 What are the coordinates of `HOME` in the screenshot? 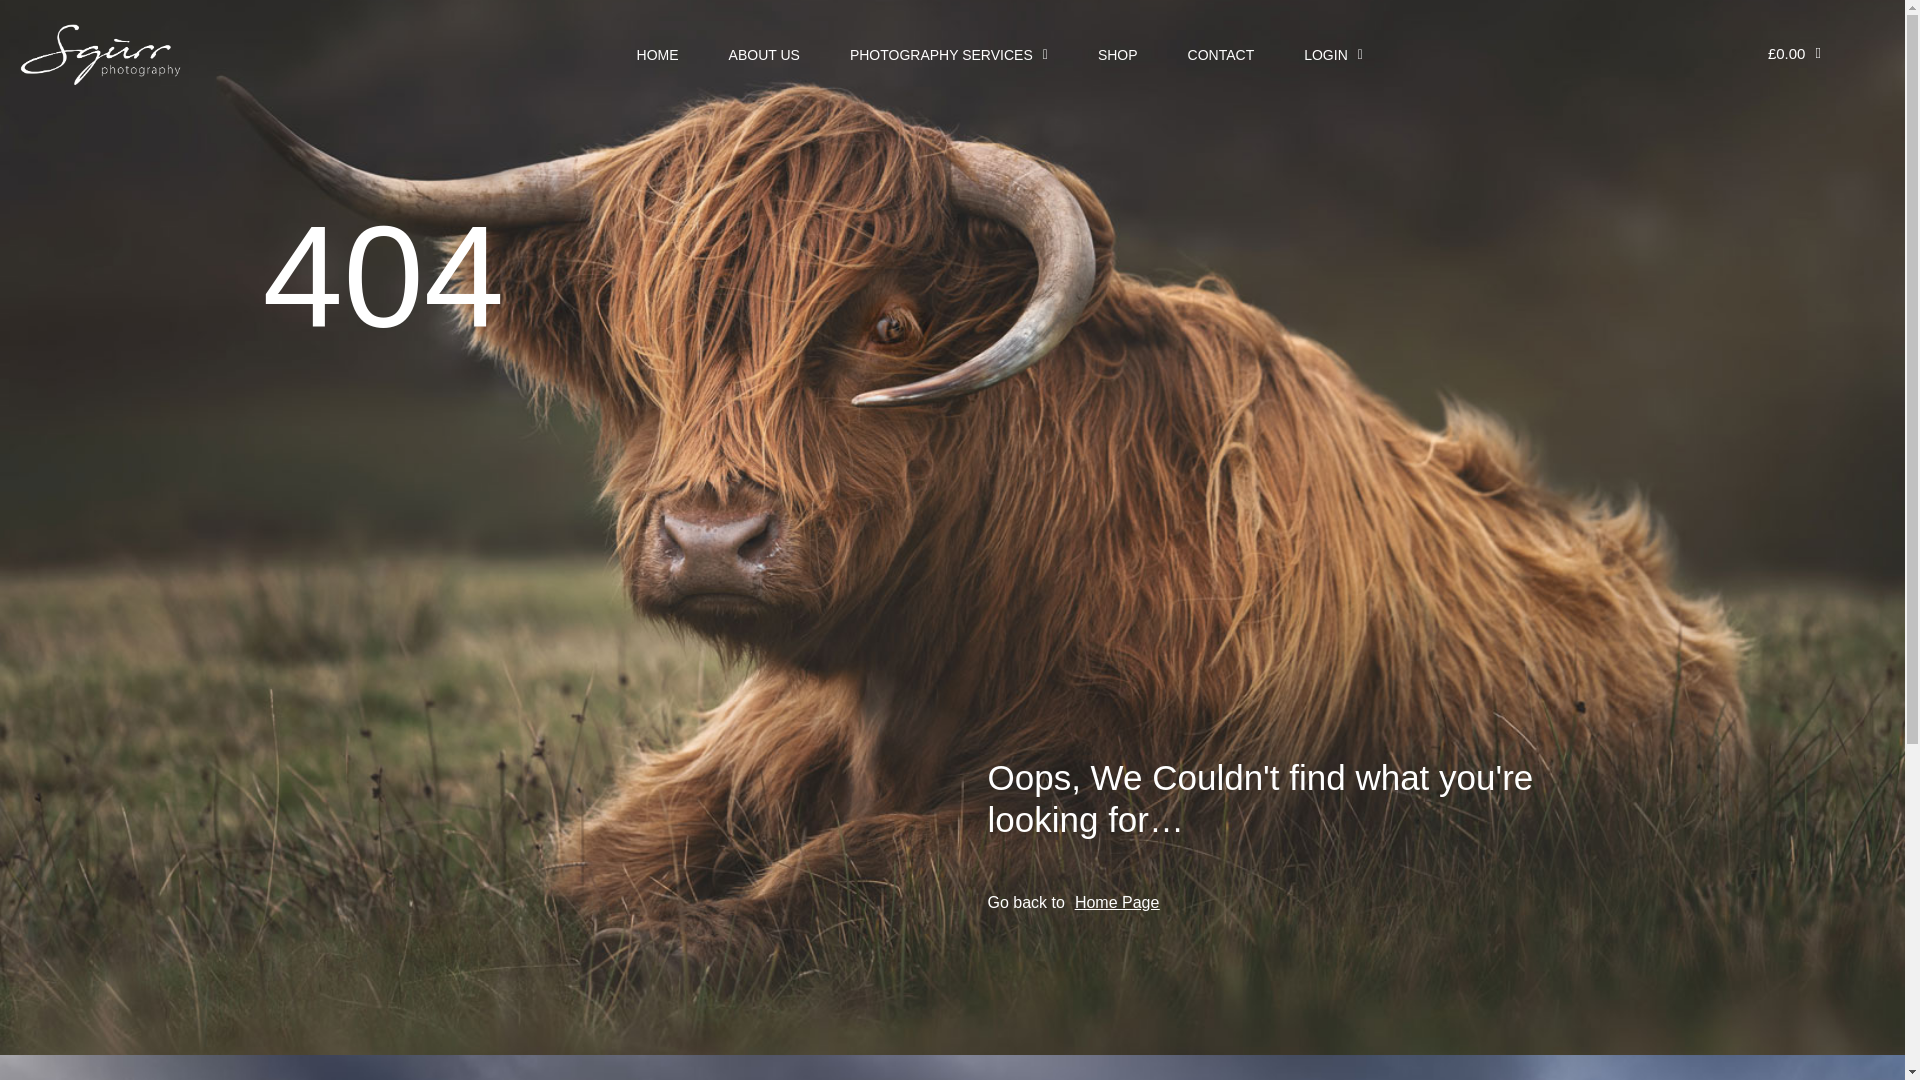 It's located at (658, 15).